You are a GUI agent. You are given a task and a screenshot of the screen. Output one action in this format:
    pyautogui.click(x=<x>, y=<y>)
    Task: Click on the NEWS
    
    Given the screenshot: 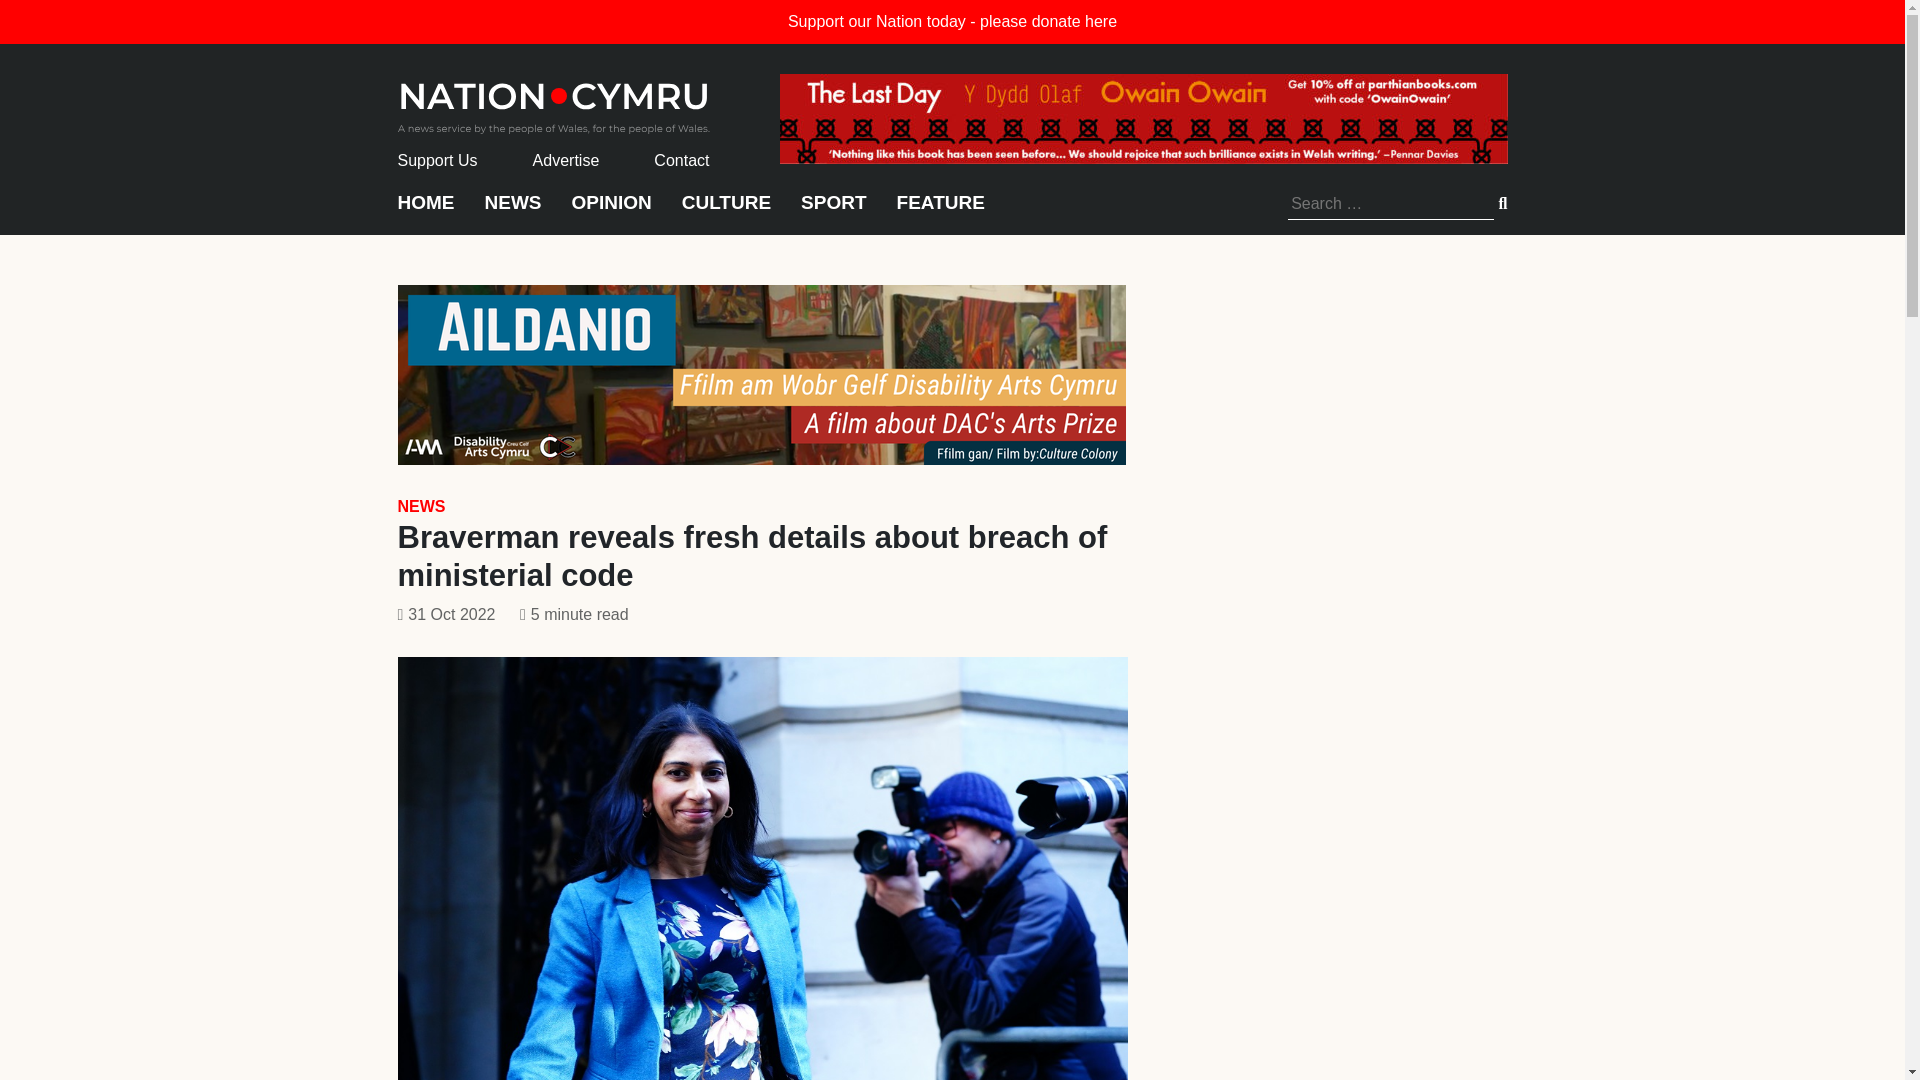 What is the action you would take?
    pyautogui.click(x=421, y=506)
    